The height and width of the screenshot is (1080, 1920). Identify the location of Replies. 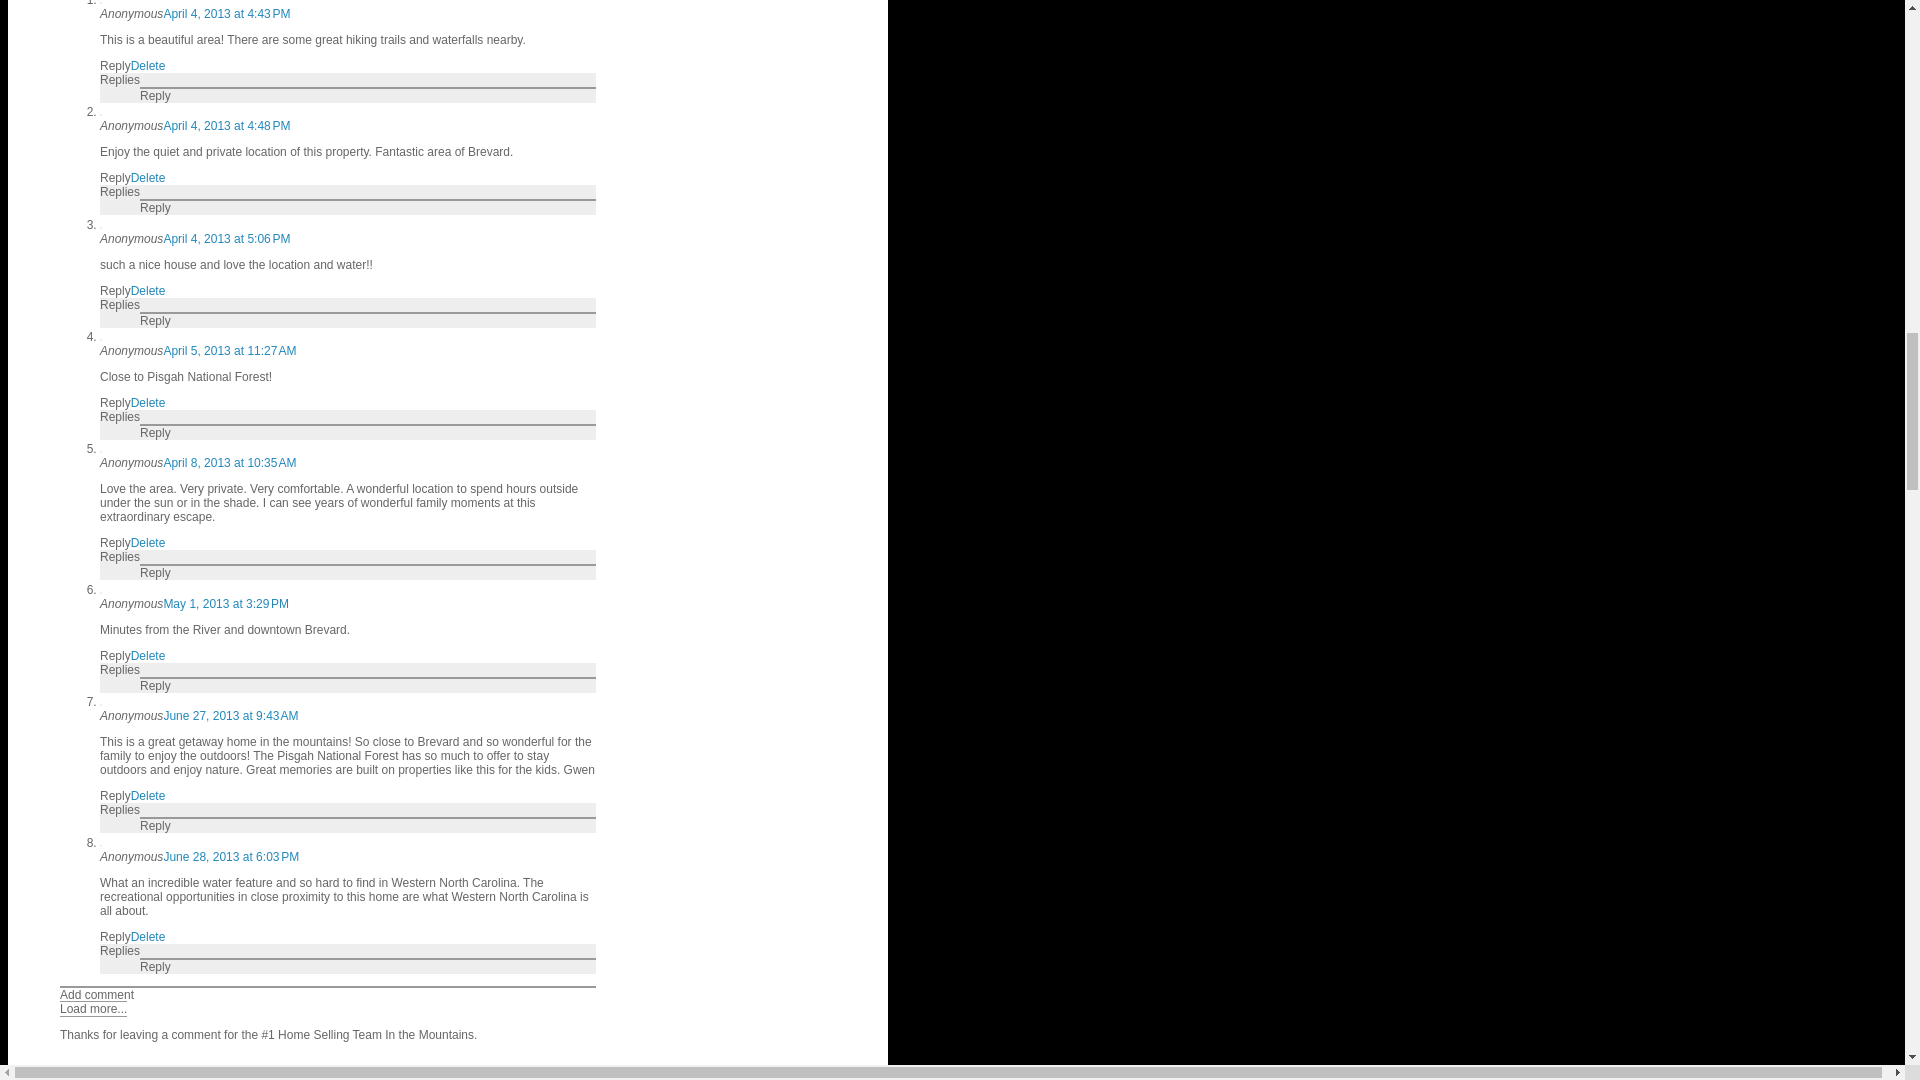
(120, 80).